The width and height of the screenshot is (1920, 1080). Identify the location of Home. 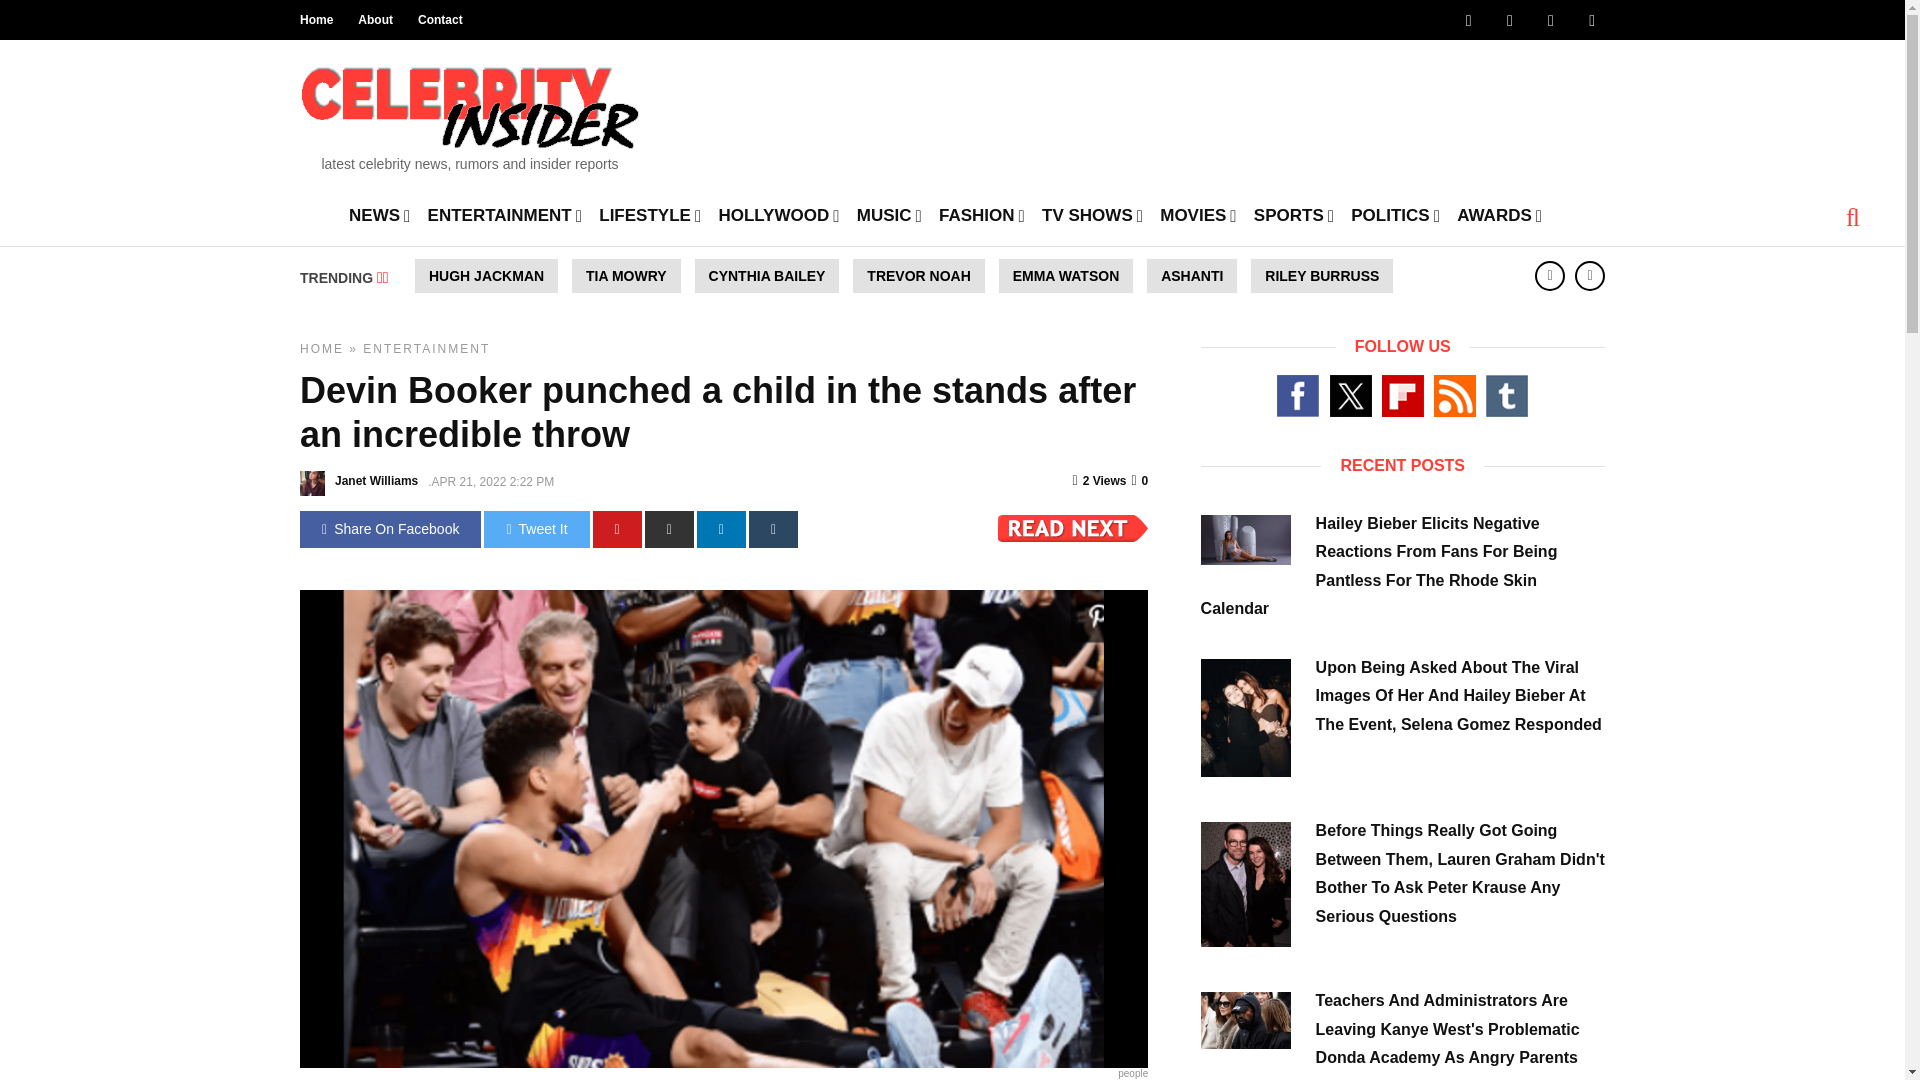
(316, 20).